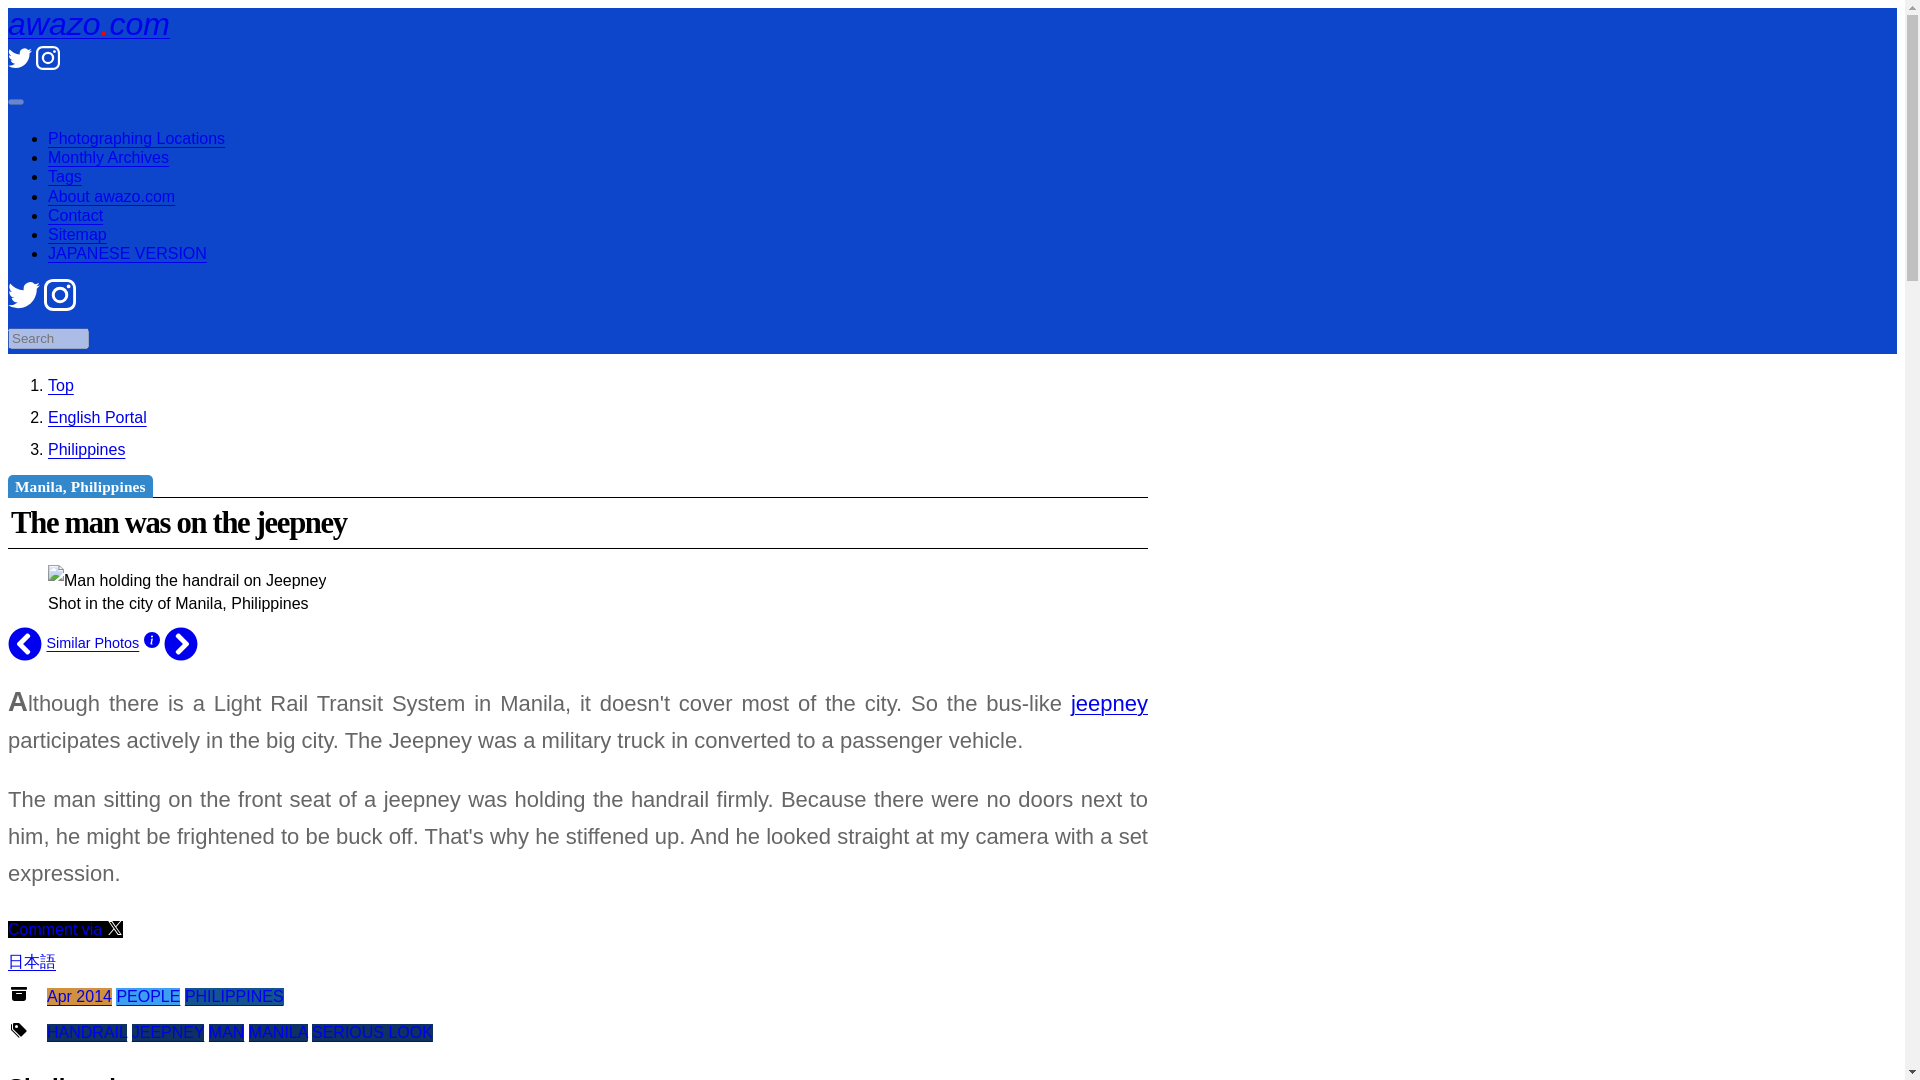 Image resolution: width=1920 pixels, height=1080 pixels. Describe the element at coordinates (136, 138) in the screenshot. I see `Photographing Locations` at that location.